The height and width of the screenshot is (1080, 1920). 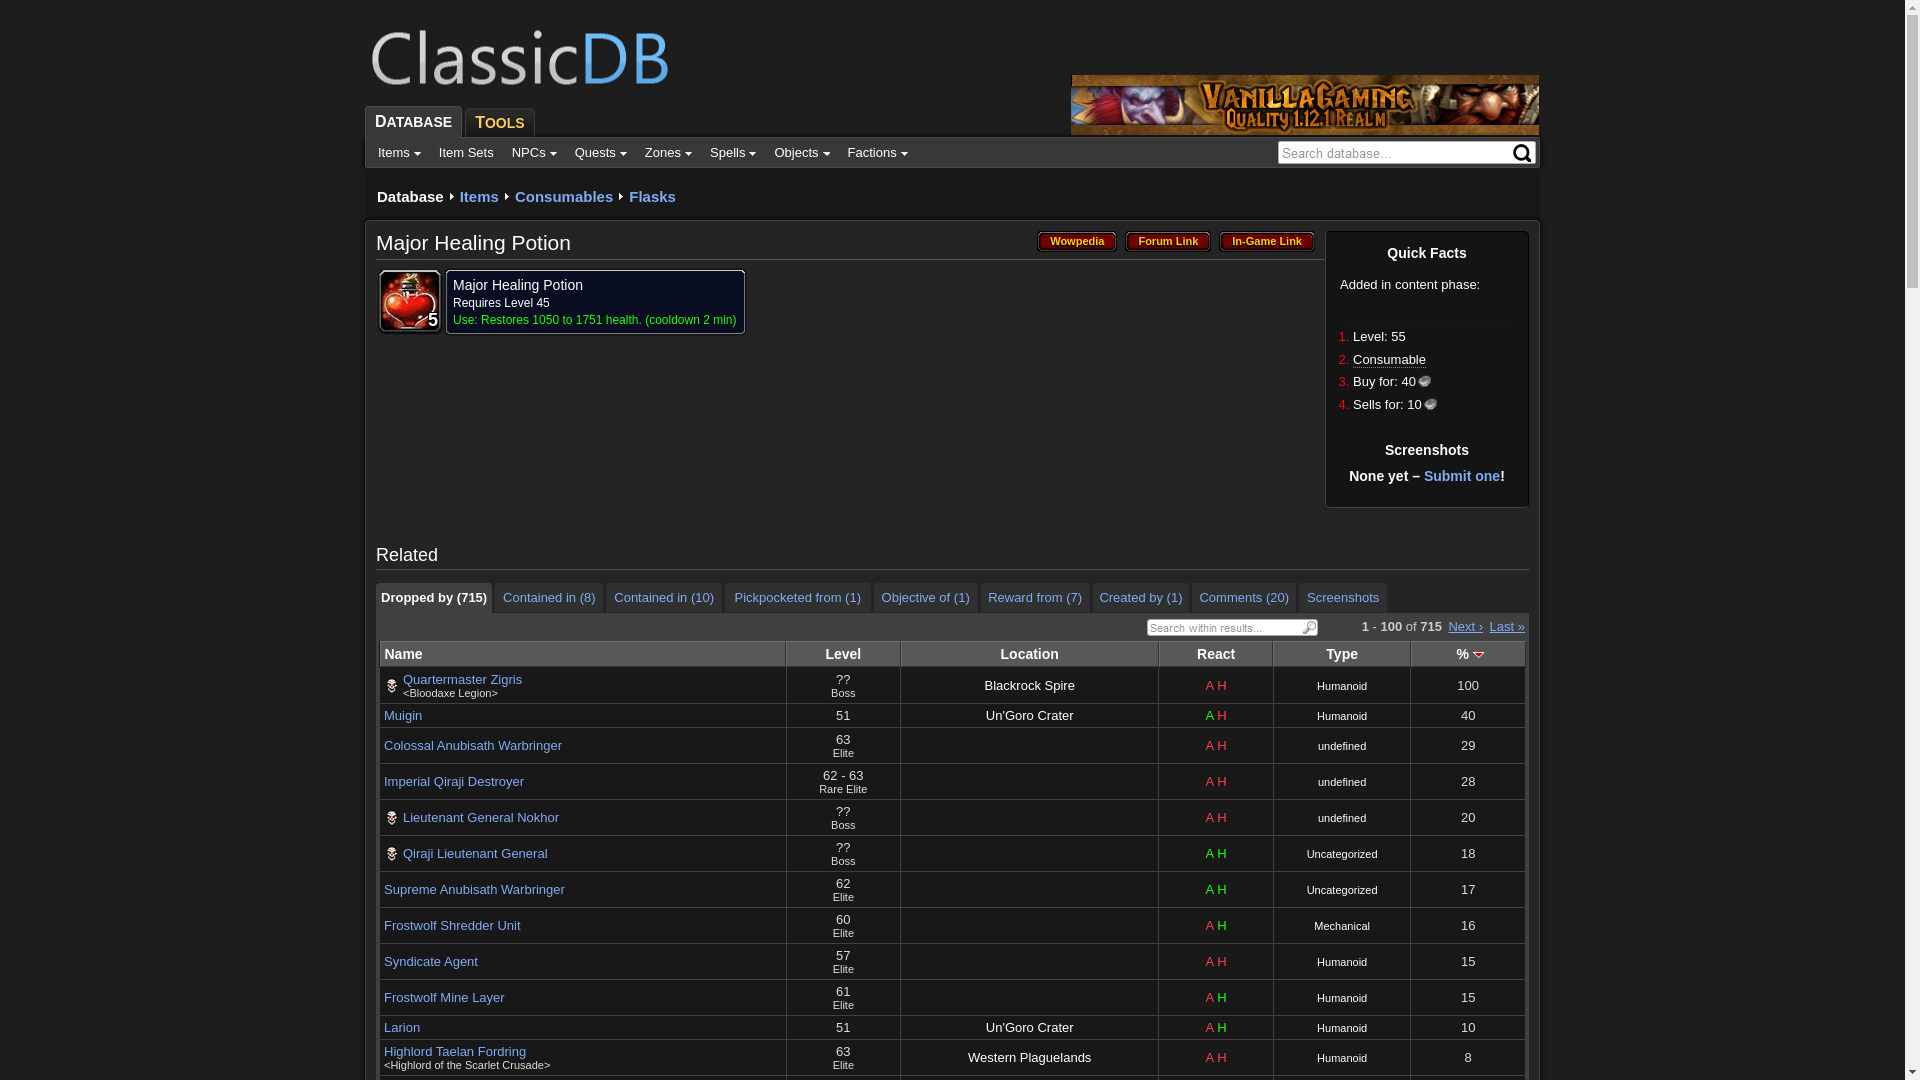 What do you see at coordinates (802, 152) in the screenshot?
I see `Objects` at bounding box center [802, 152].